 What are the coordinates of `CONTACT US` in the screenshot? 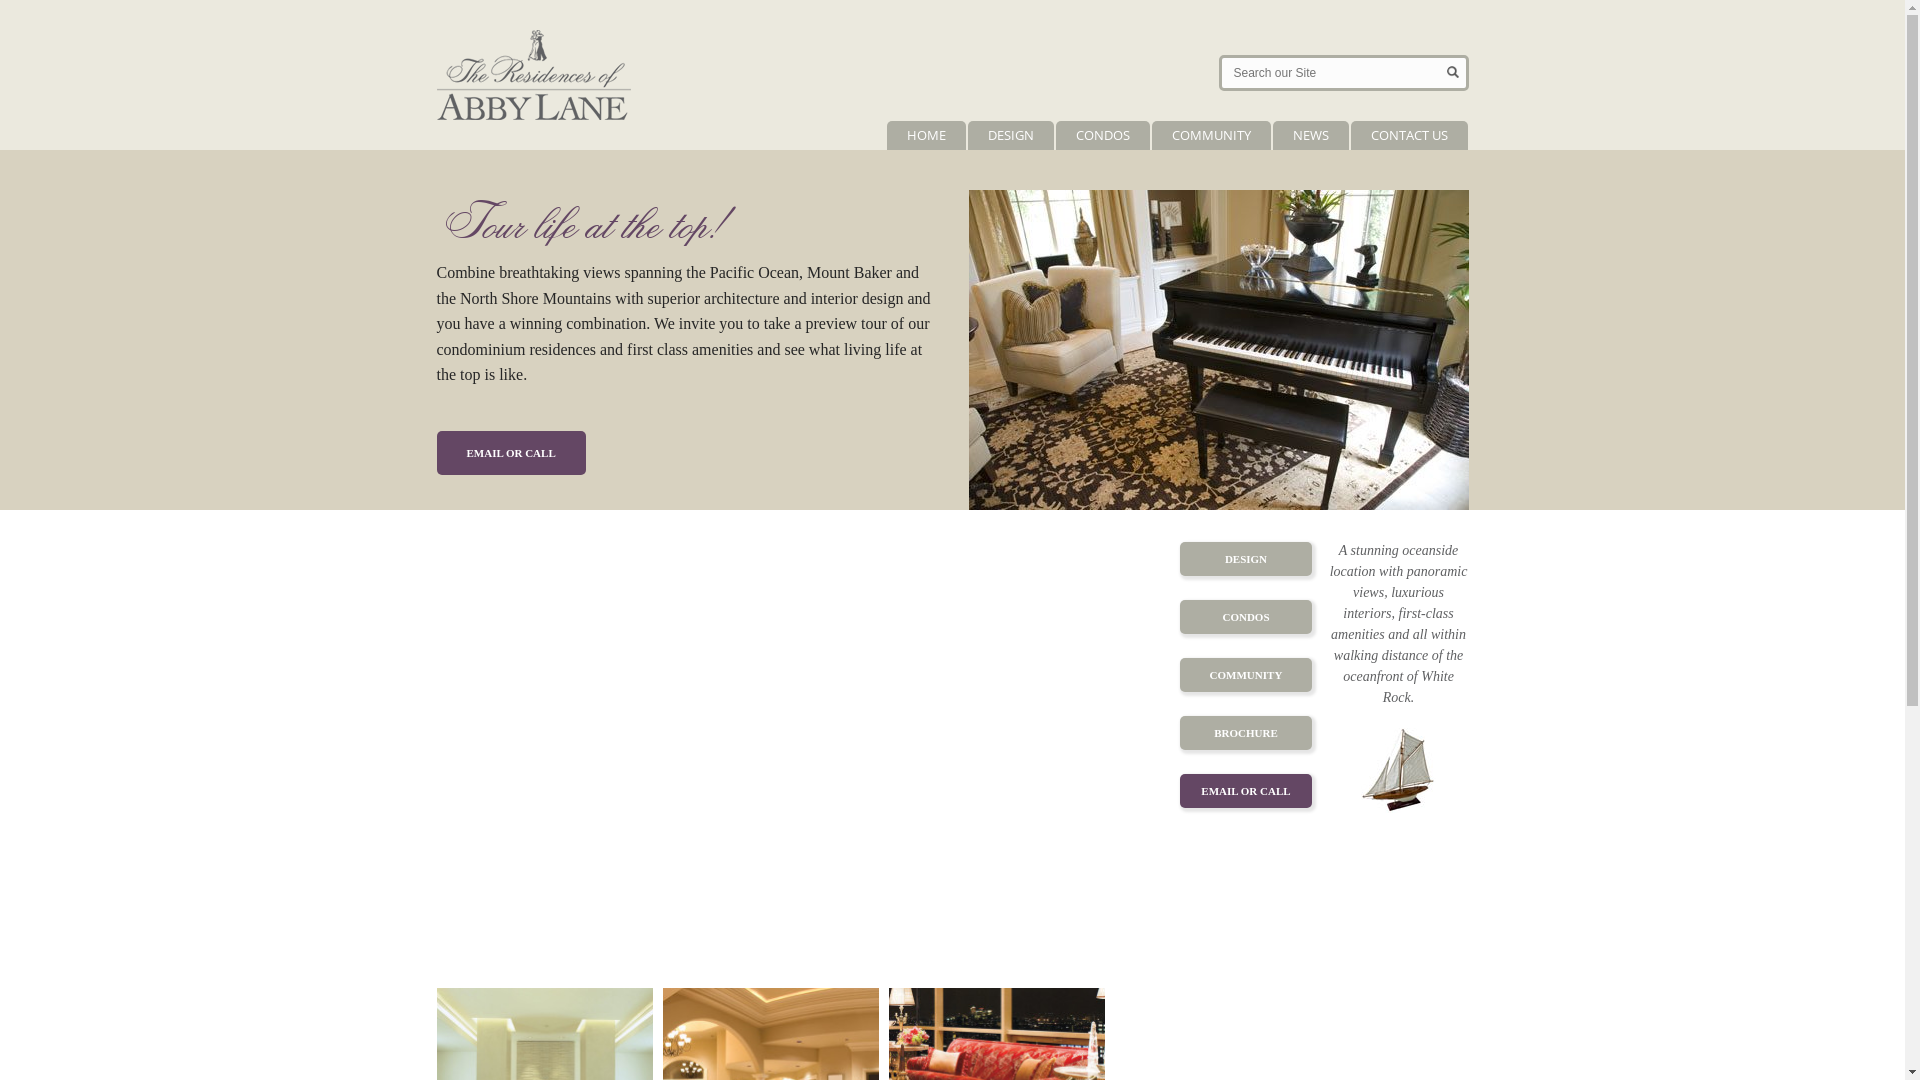 It's located at (1408, 136).